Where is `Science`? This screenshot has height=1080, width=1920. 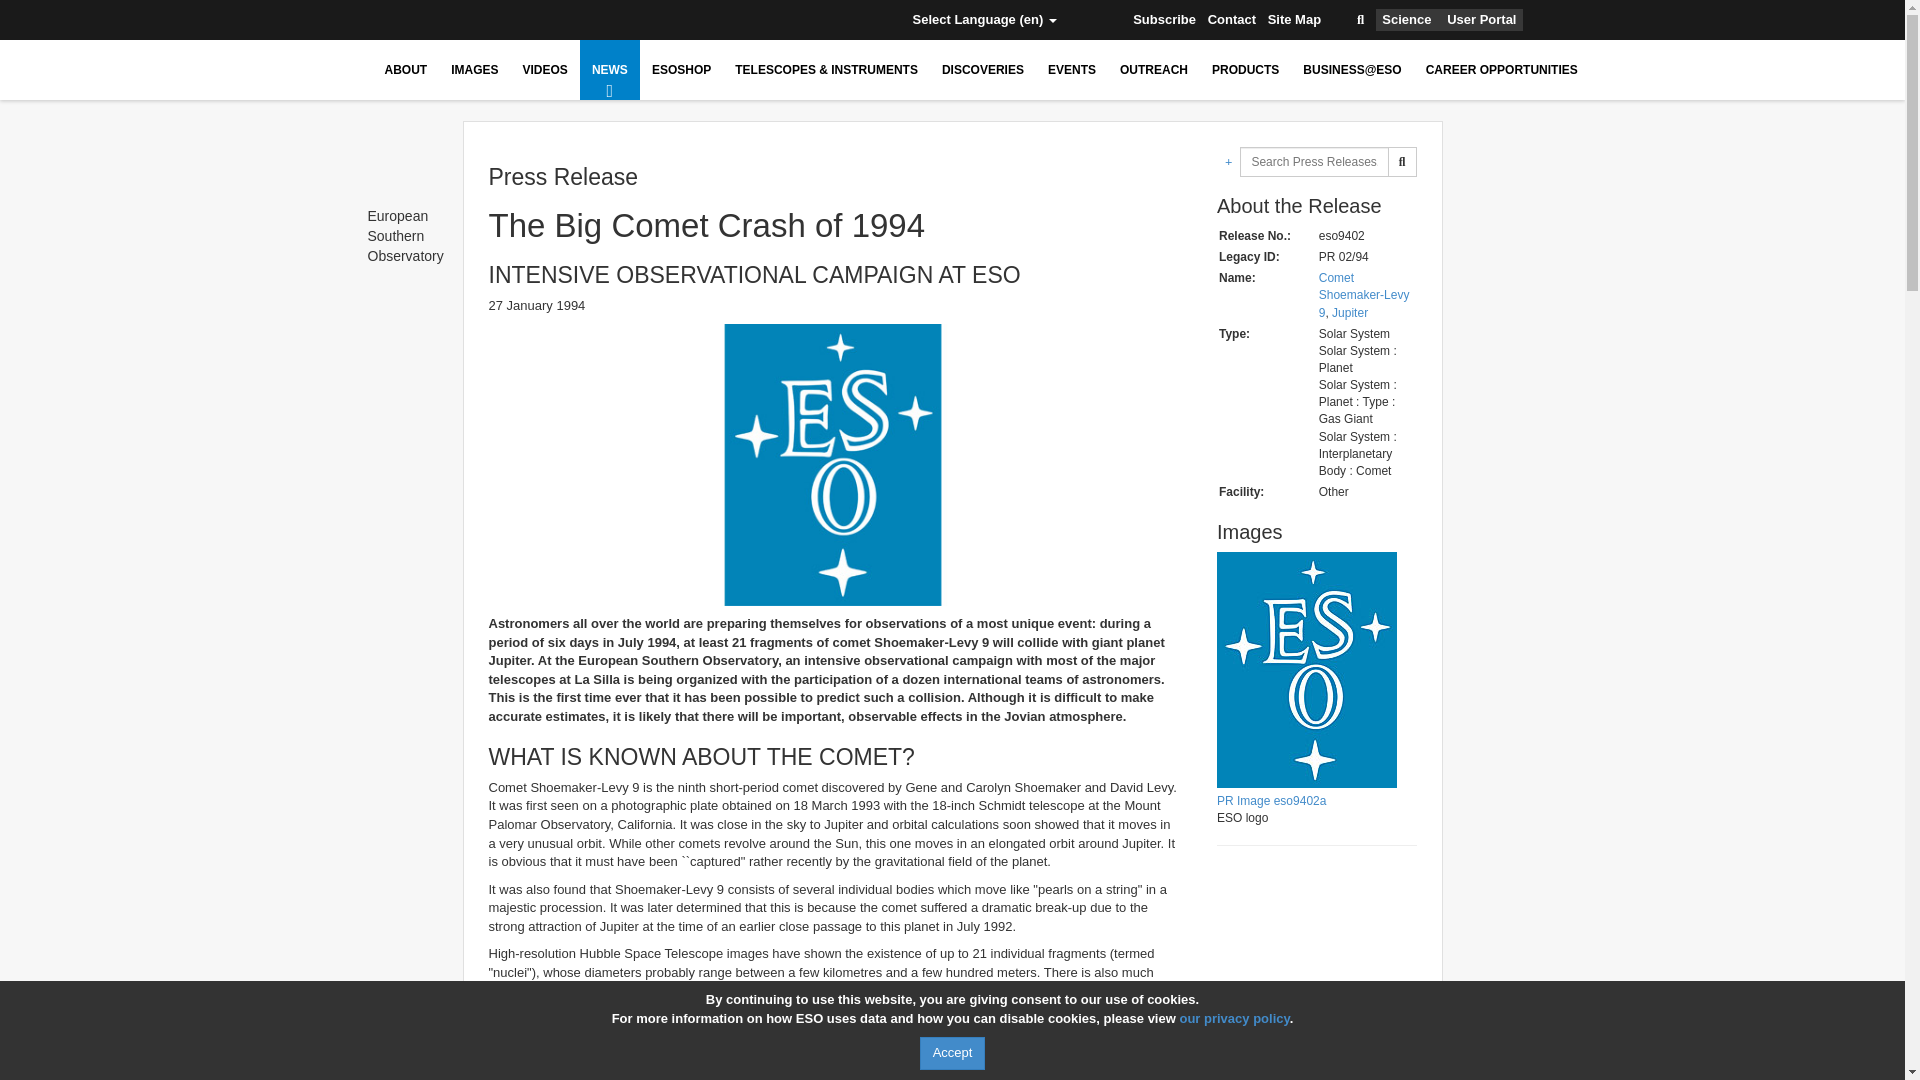 Science is located at coordinates (1406, 20).